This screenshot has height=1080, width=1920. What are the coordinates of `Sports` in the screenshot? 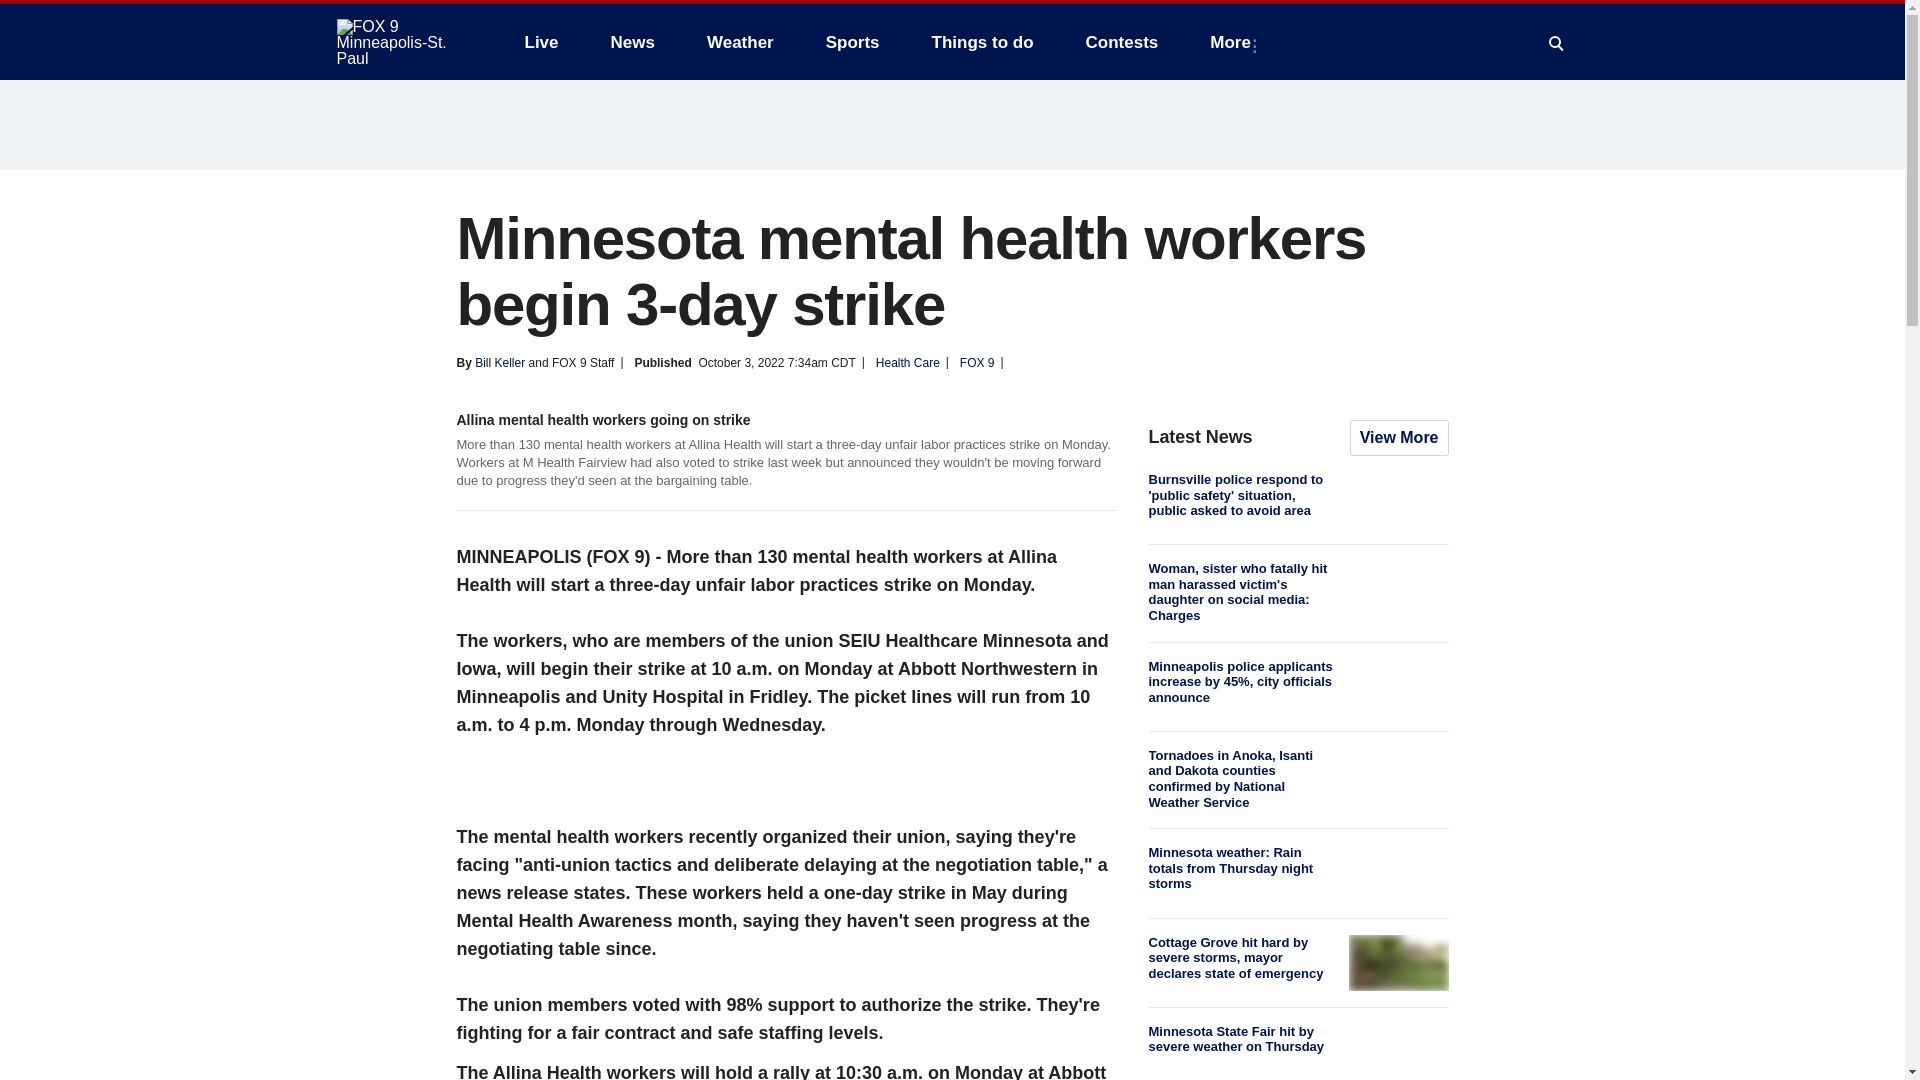 It's located at (853, 42).